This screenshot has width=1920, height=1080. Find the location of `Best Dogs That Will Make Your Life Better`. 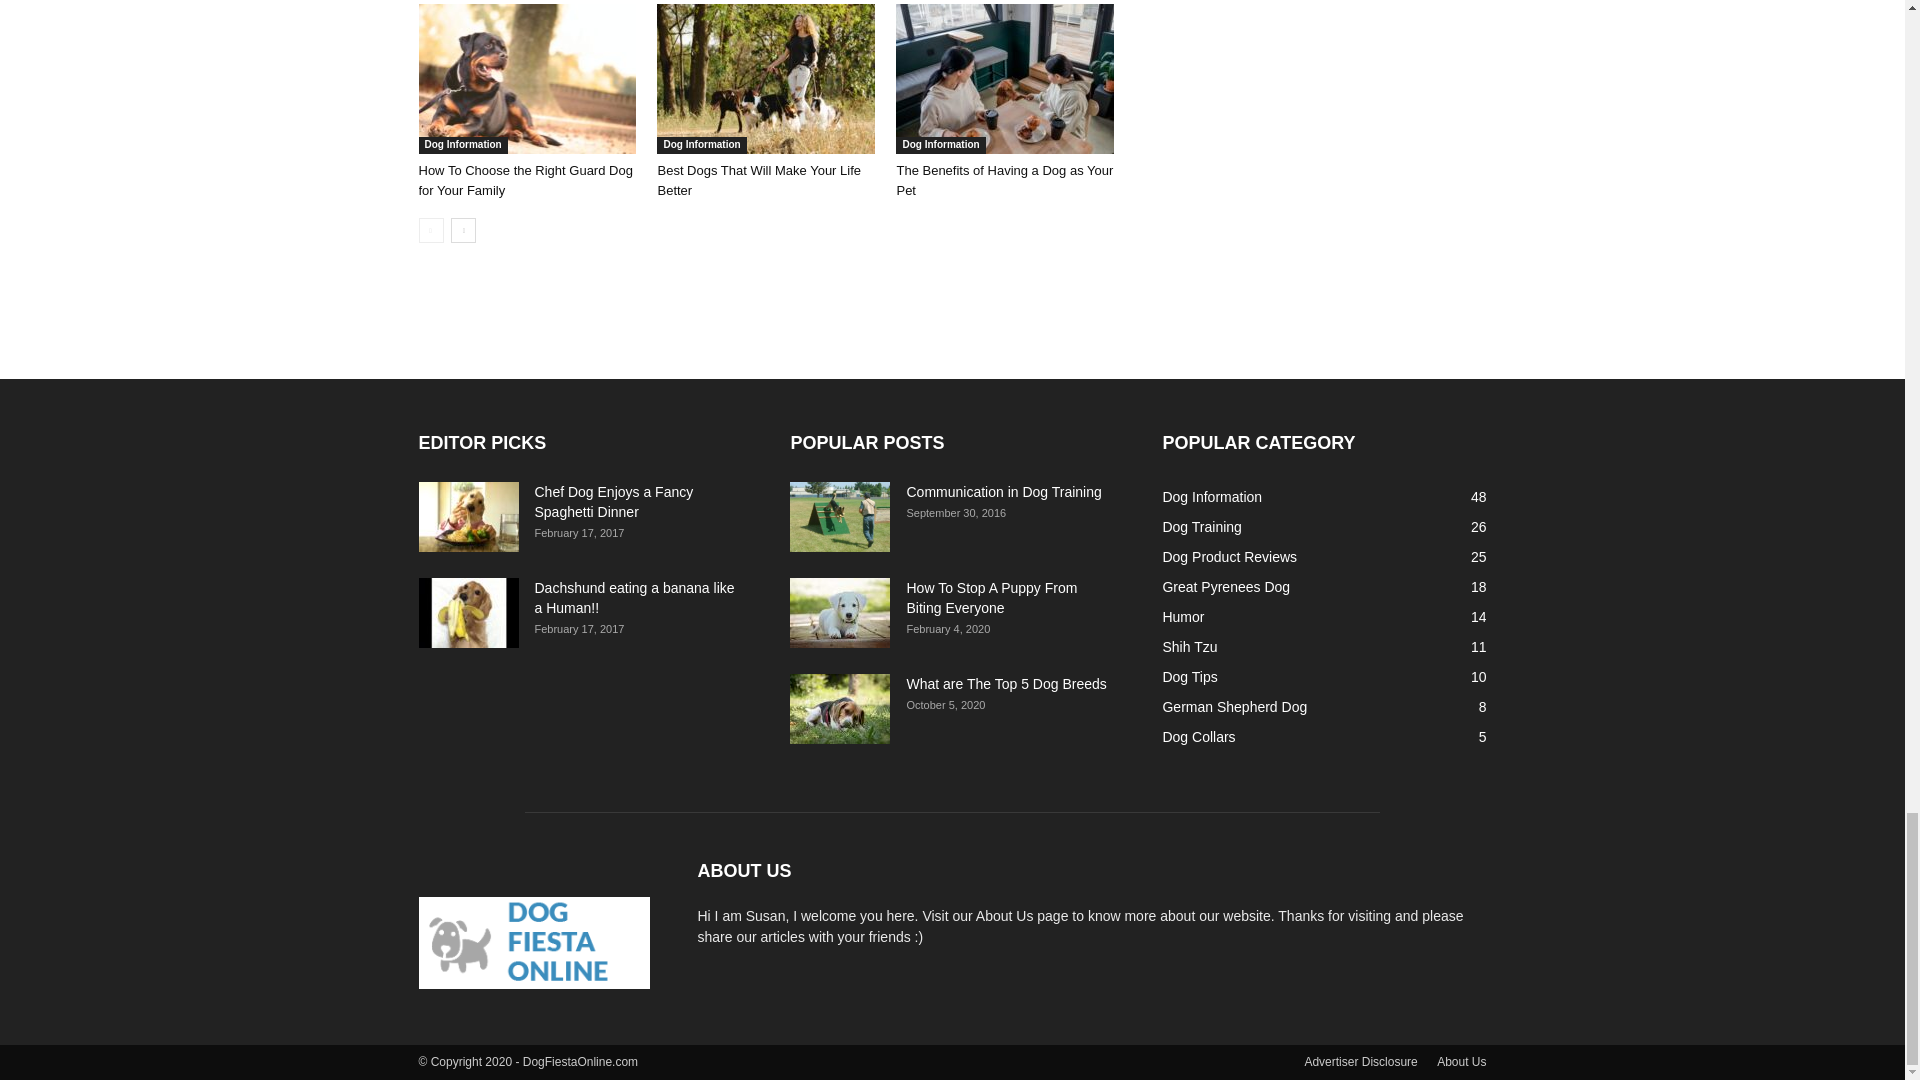

Best Dogs That Will Make Your Life Better is located at coordinates (758, 180).